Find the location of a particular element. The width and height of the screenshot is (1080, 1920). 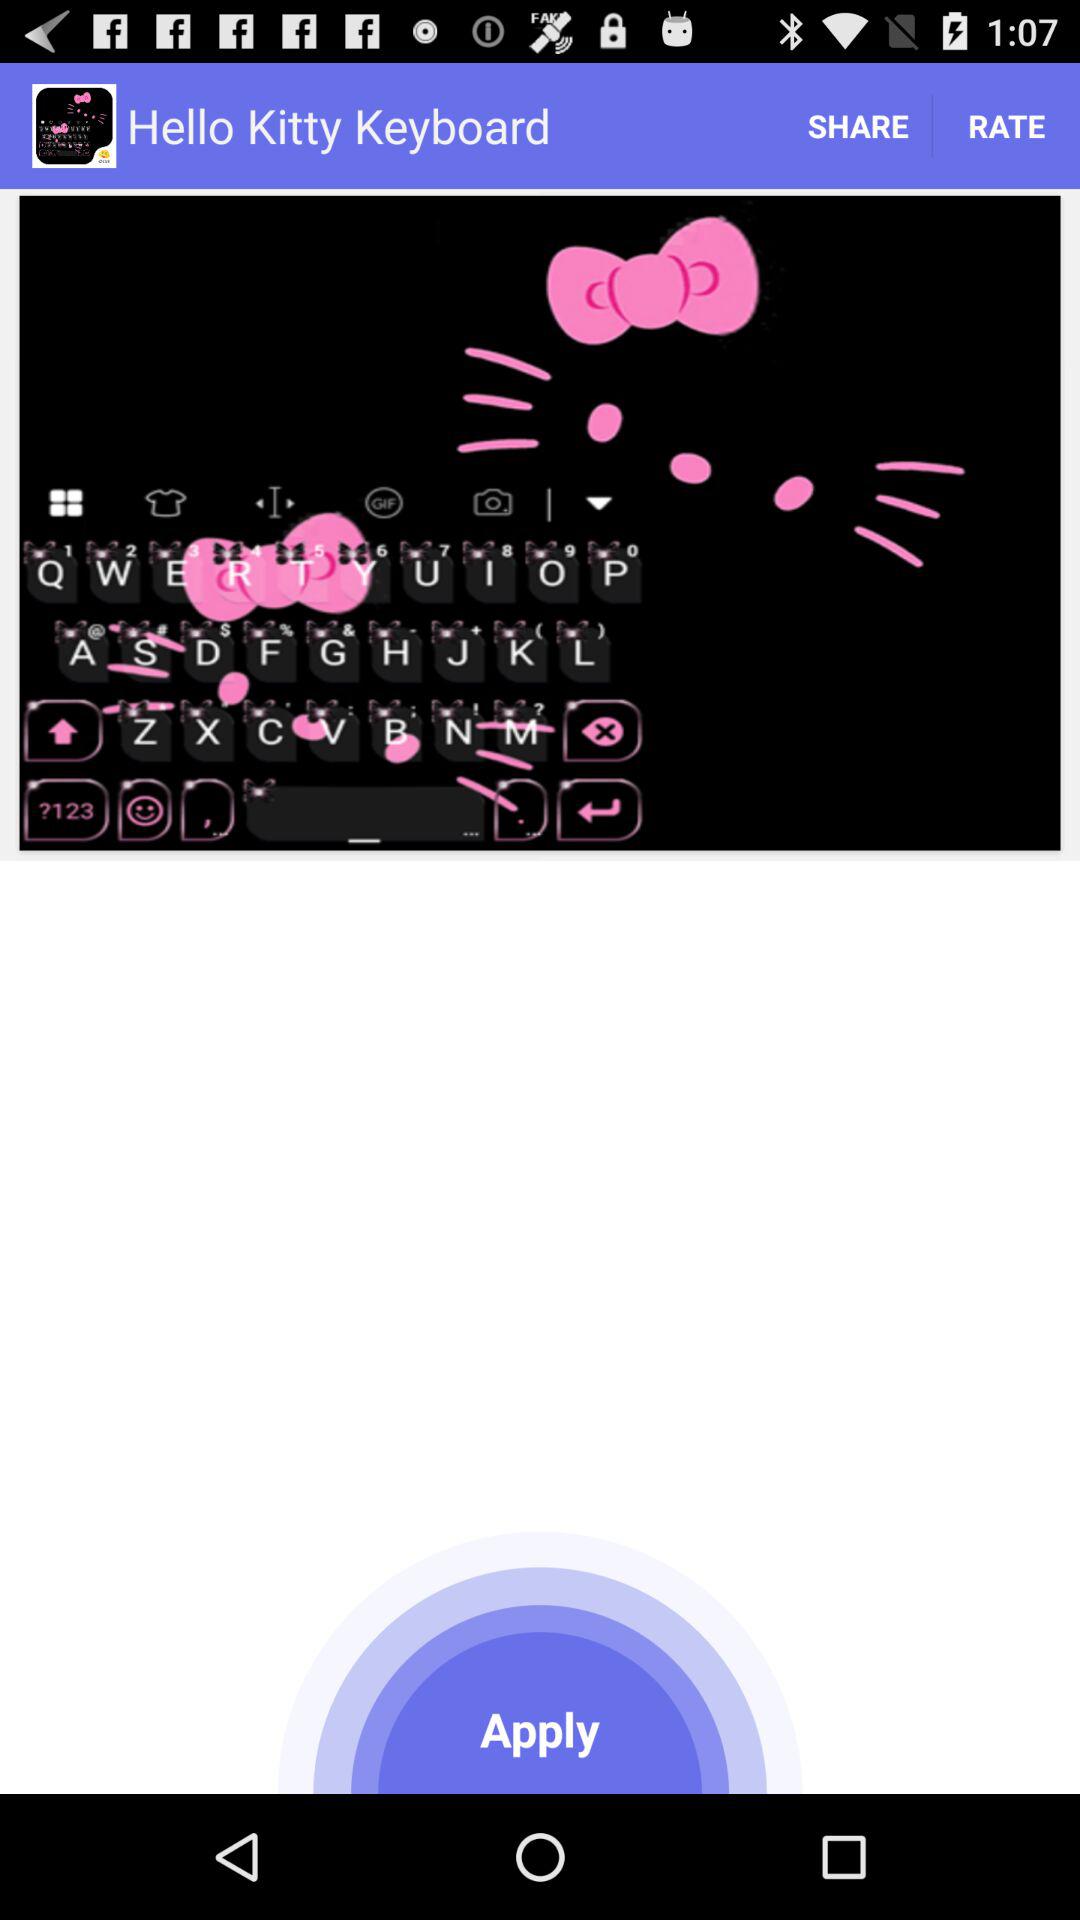

swipe until the rate is located at coordinates (1006, 126).